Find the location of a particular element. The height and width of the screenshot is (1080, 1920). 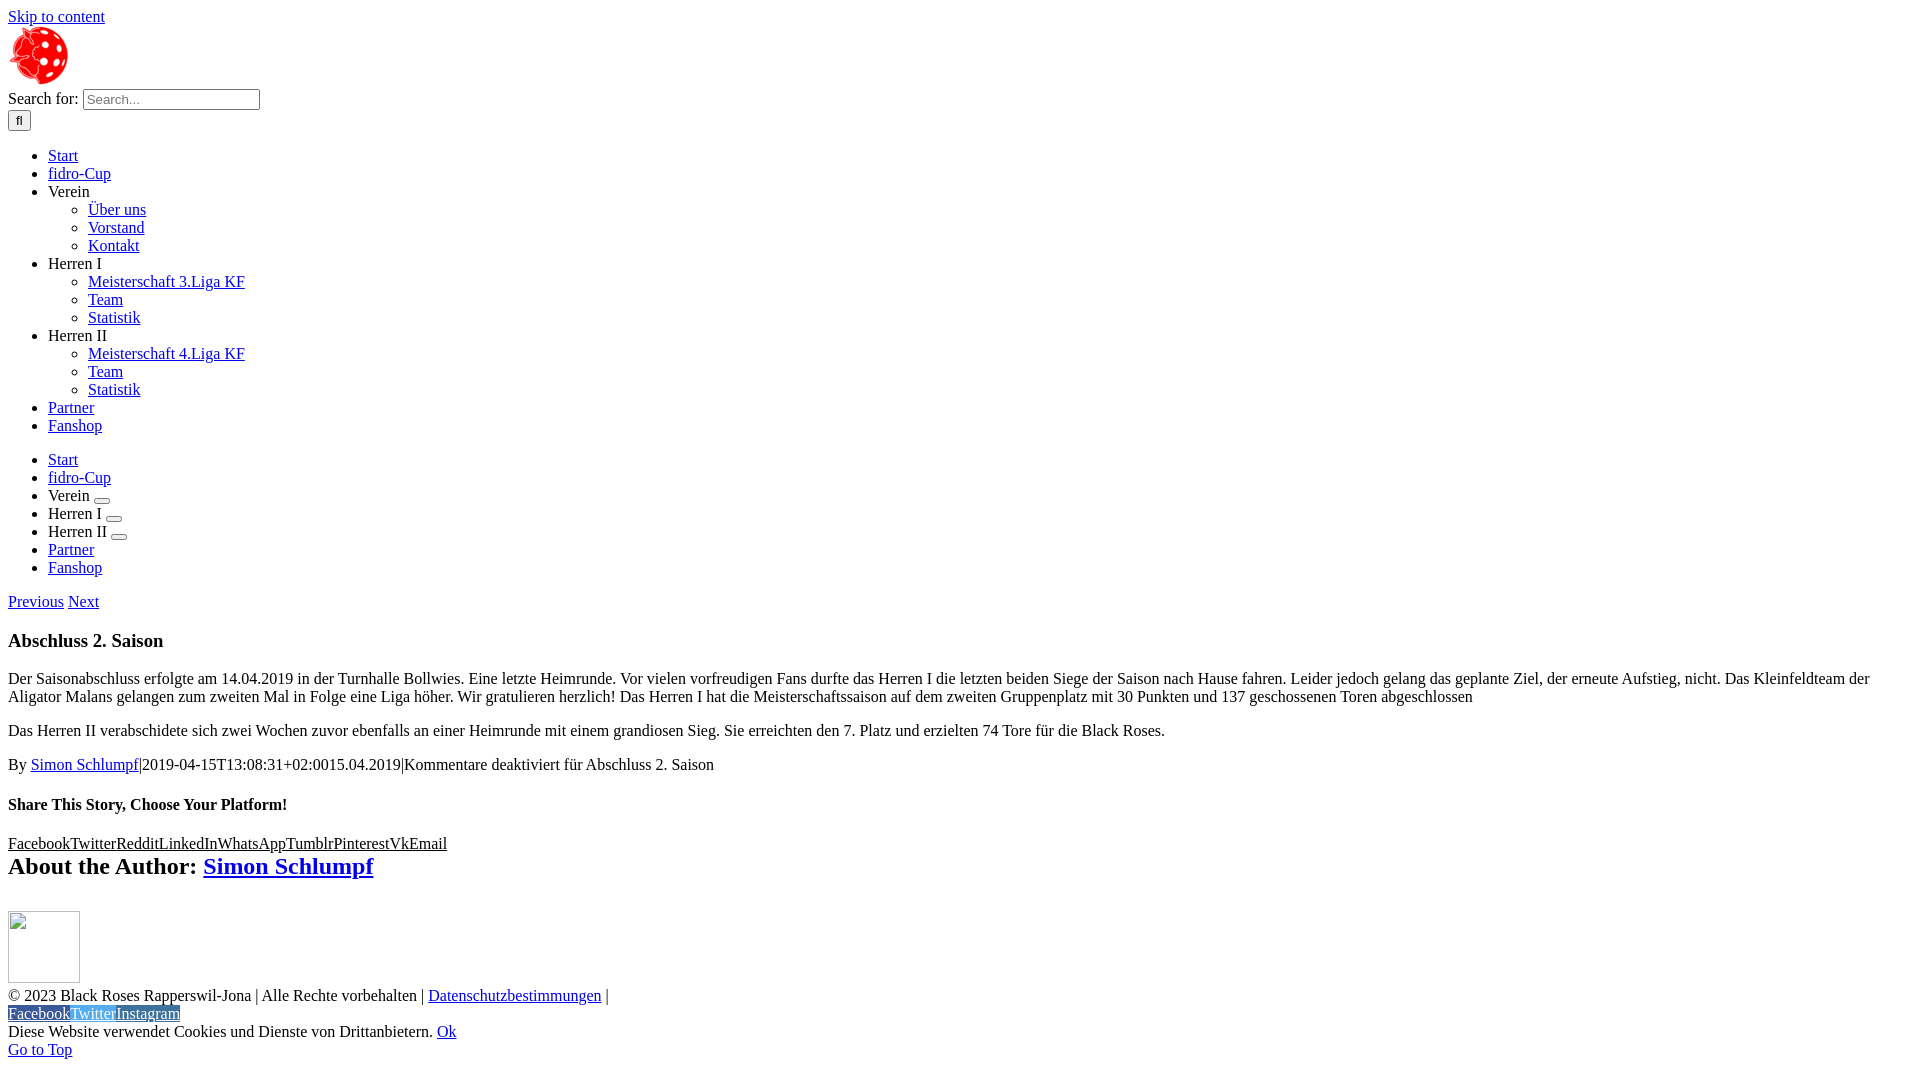

Statistik is located at coordinates (114, 390).